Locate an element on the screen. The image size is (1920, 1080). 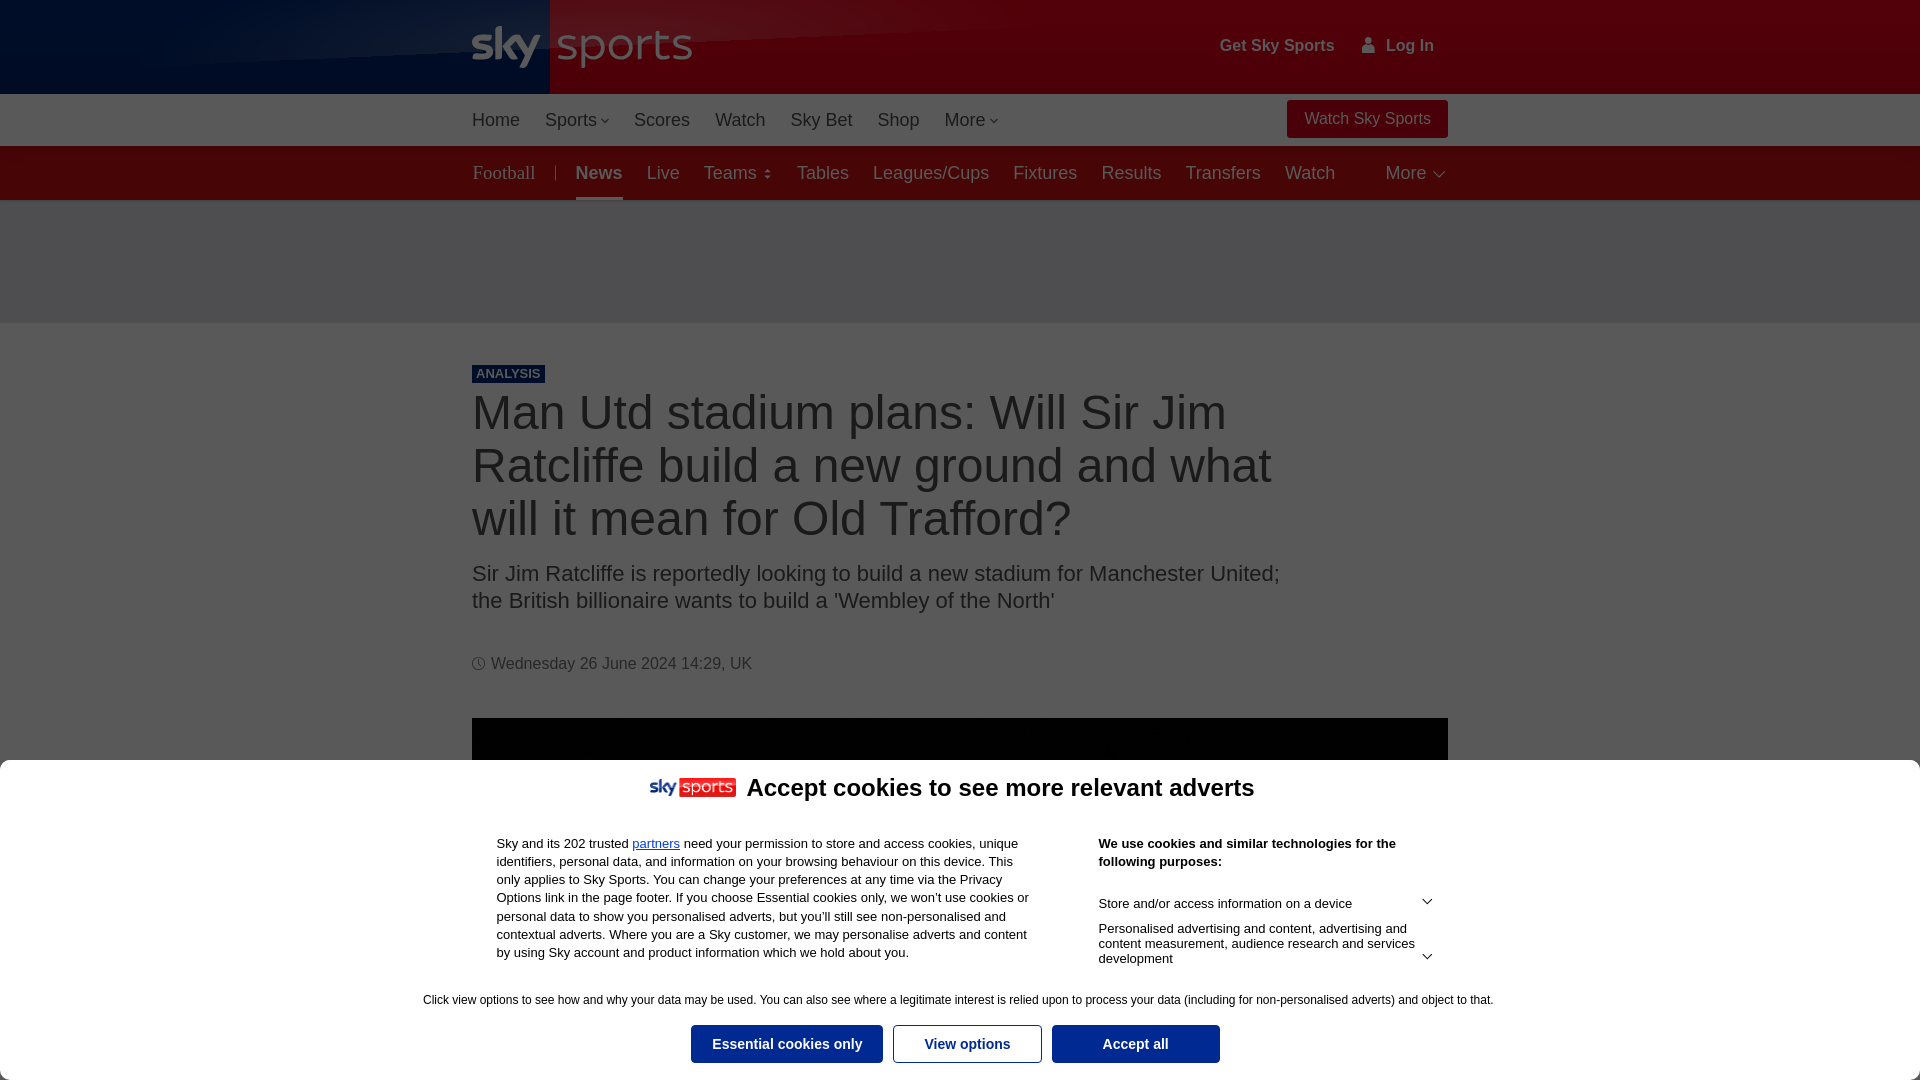
Scores is located at coordinates (662, 120).